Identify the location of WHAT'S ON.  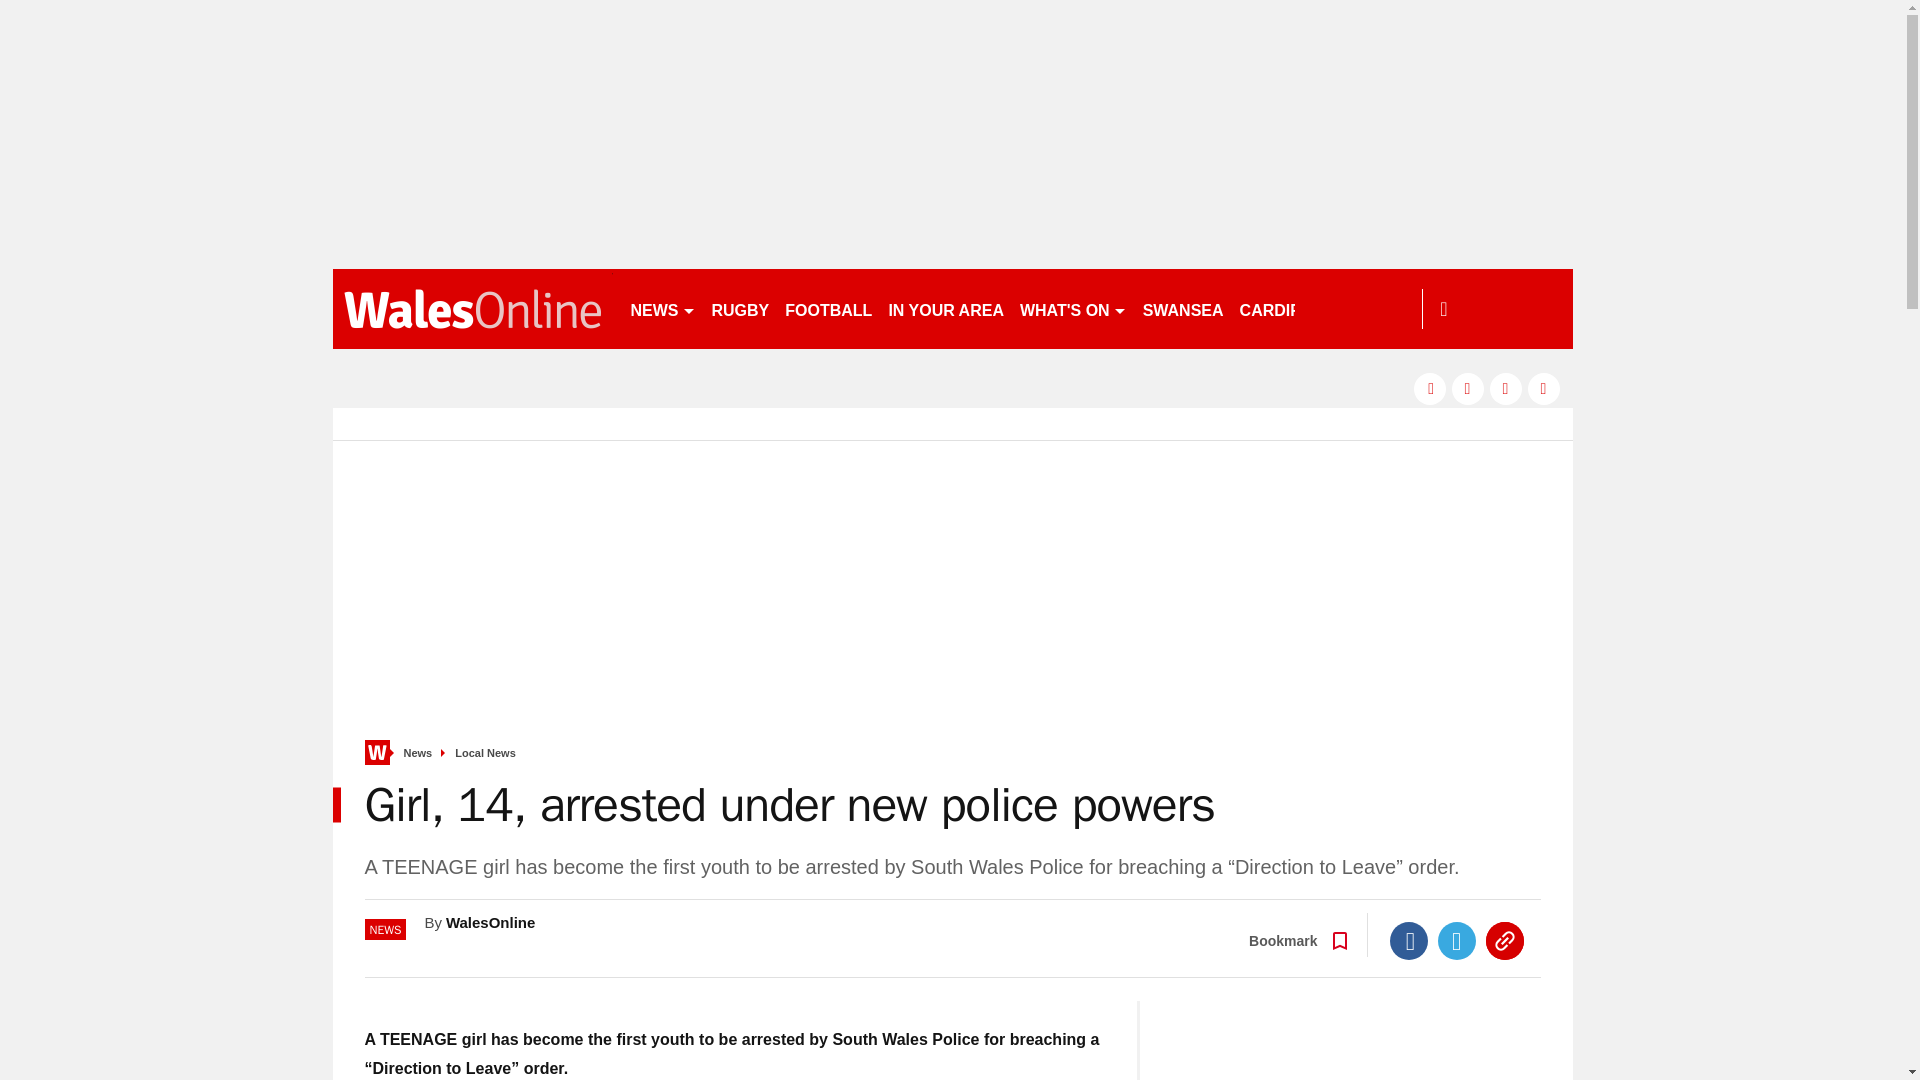
(1072, 308).